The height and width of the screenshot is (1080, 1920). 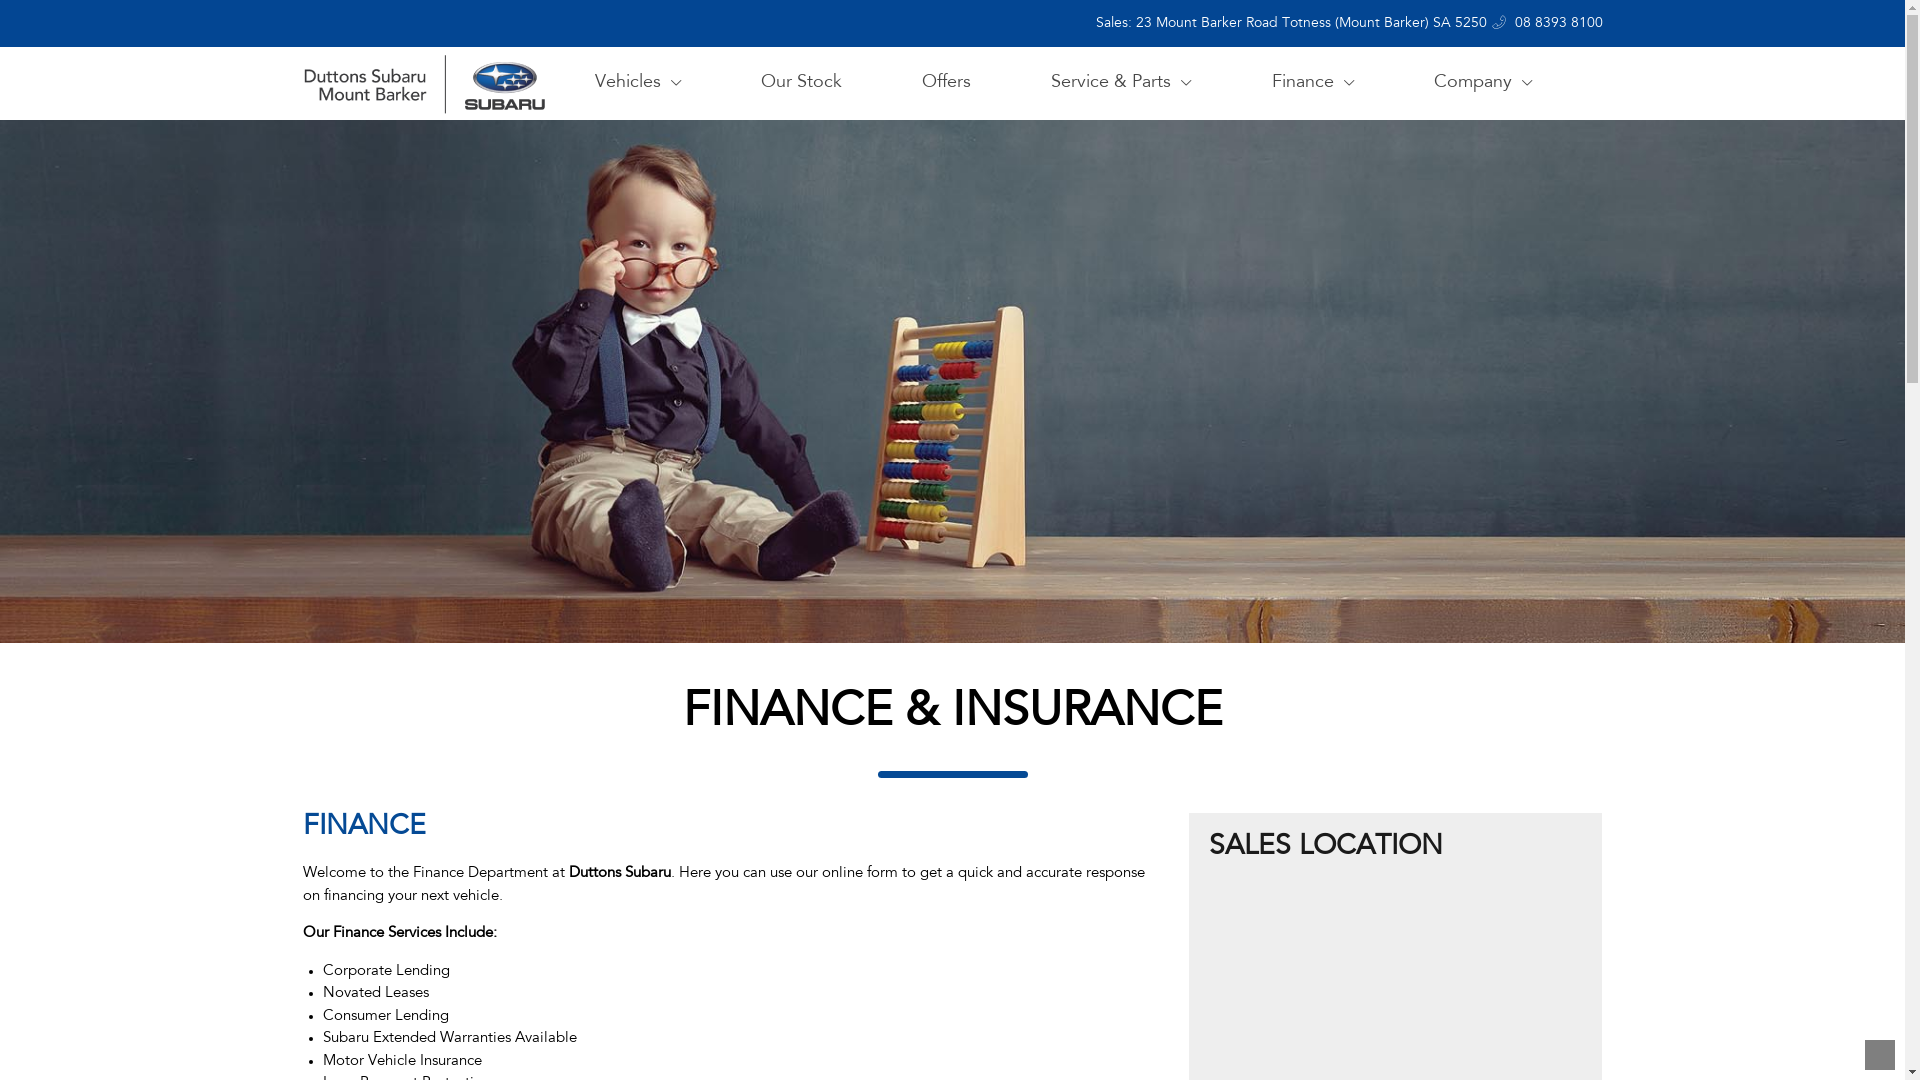 What do you see at coordinates (1121, 84) in the screenshot?
I see `Service & Parts` at bounding box center [1121, 84].